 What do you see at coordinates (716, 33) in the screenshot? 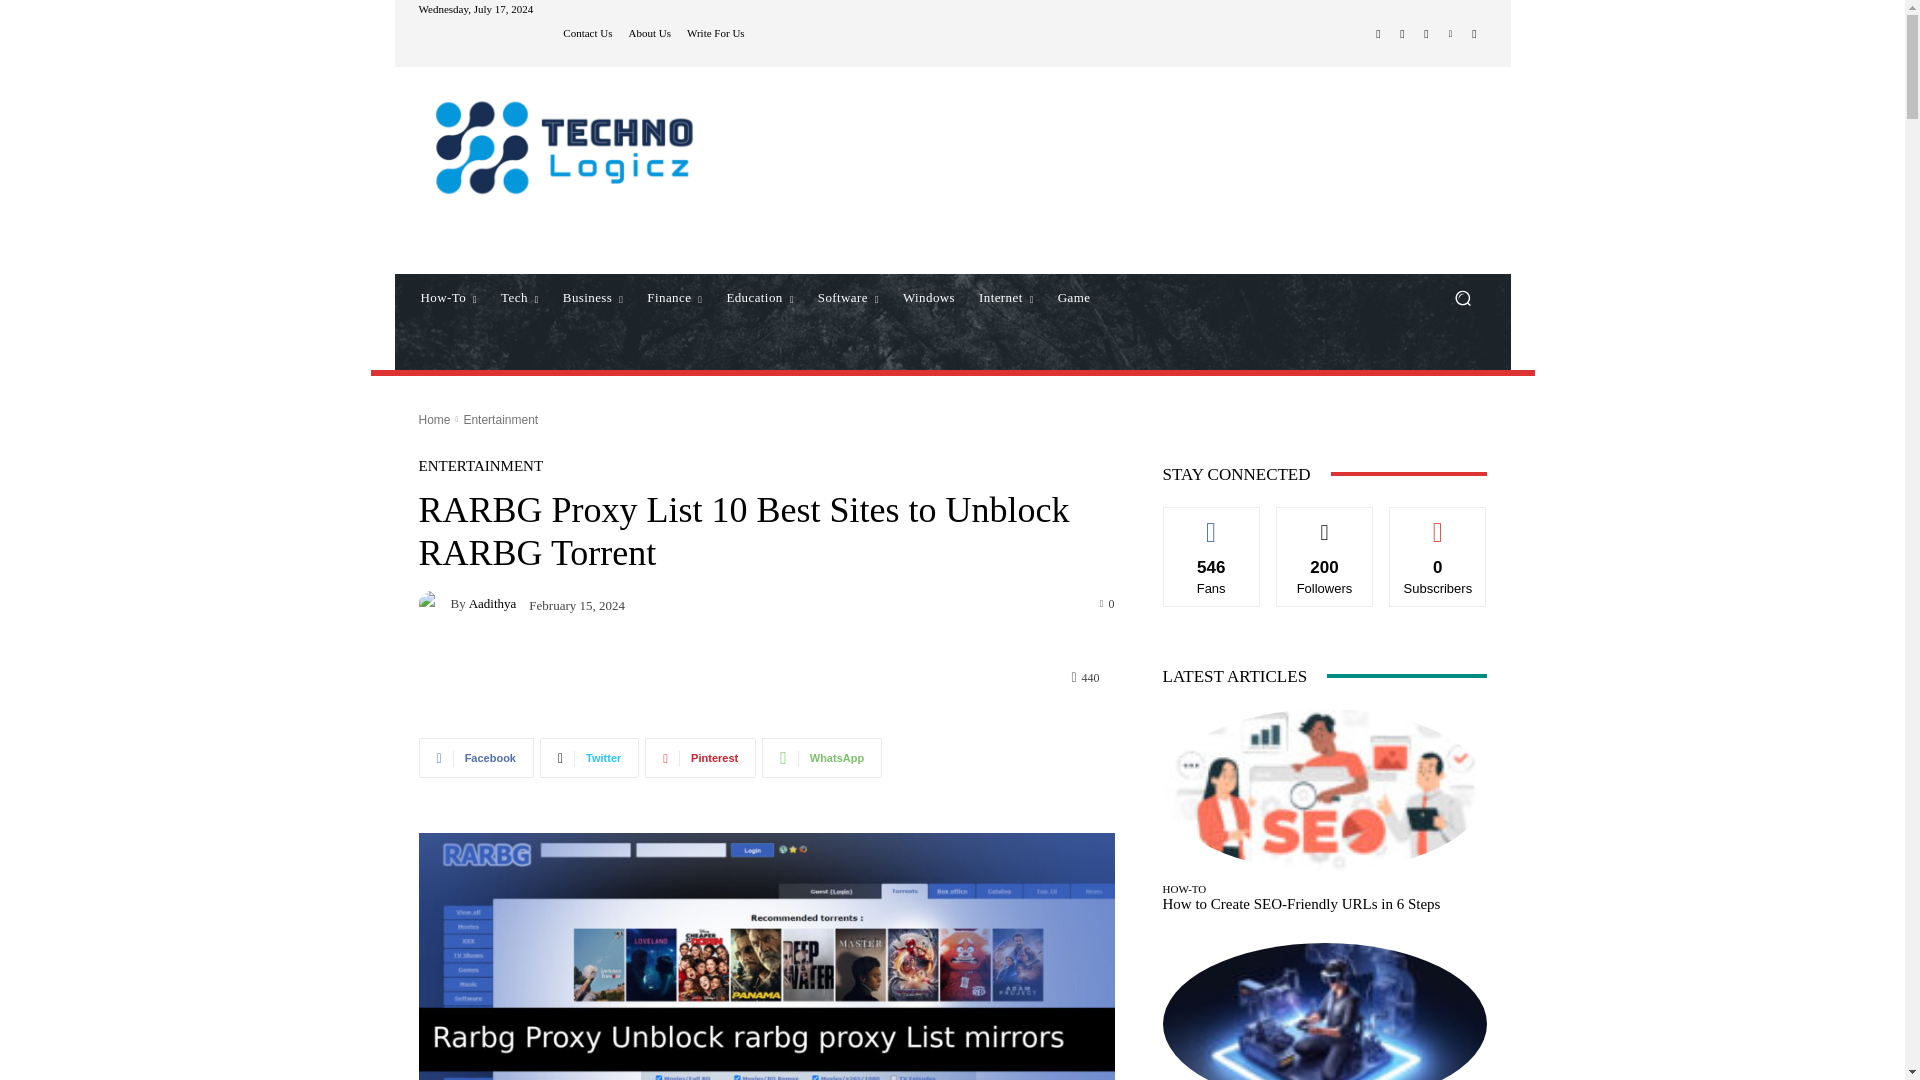
I see `Write For Us` at bounding box center [716, 33].